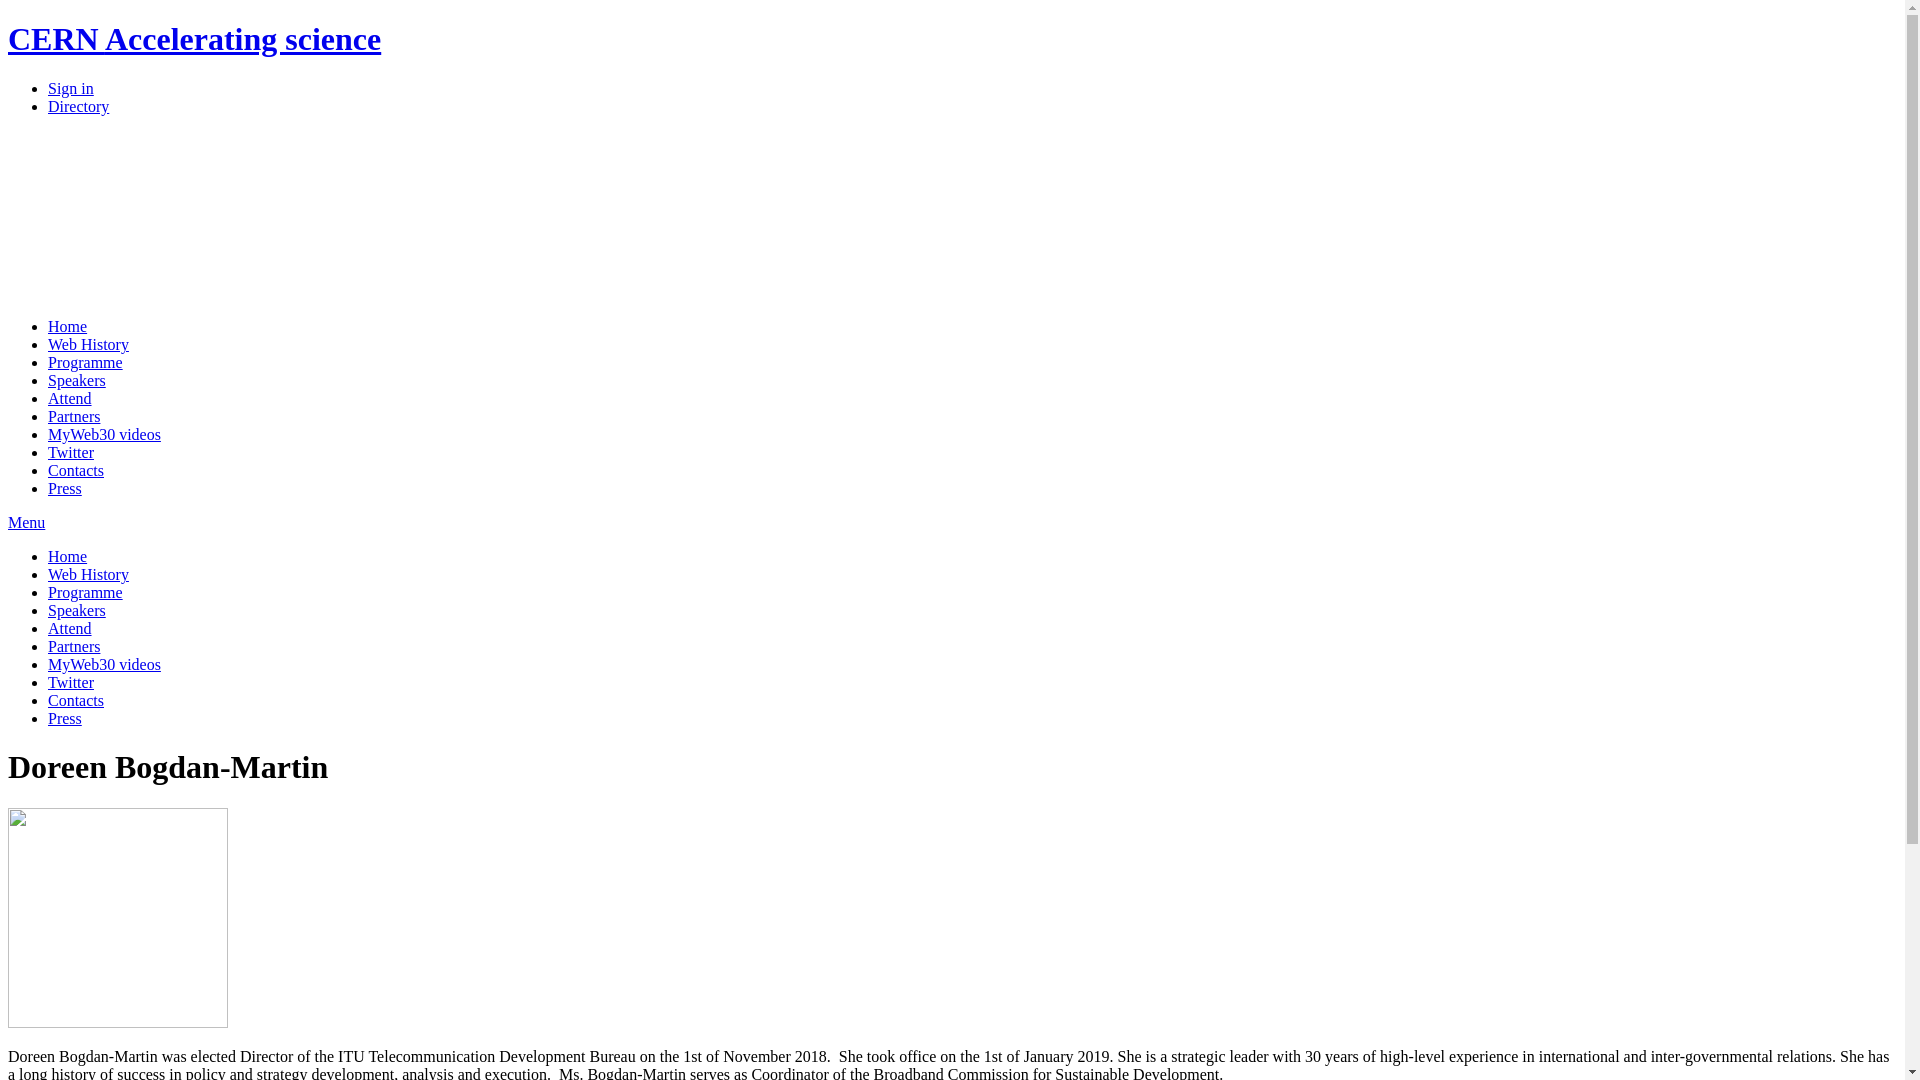 The image size is (1920, 1080). I want to click on Twitter, so click(71, 682).